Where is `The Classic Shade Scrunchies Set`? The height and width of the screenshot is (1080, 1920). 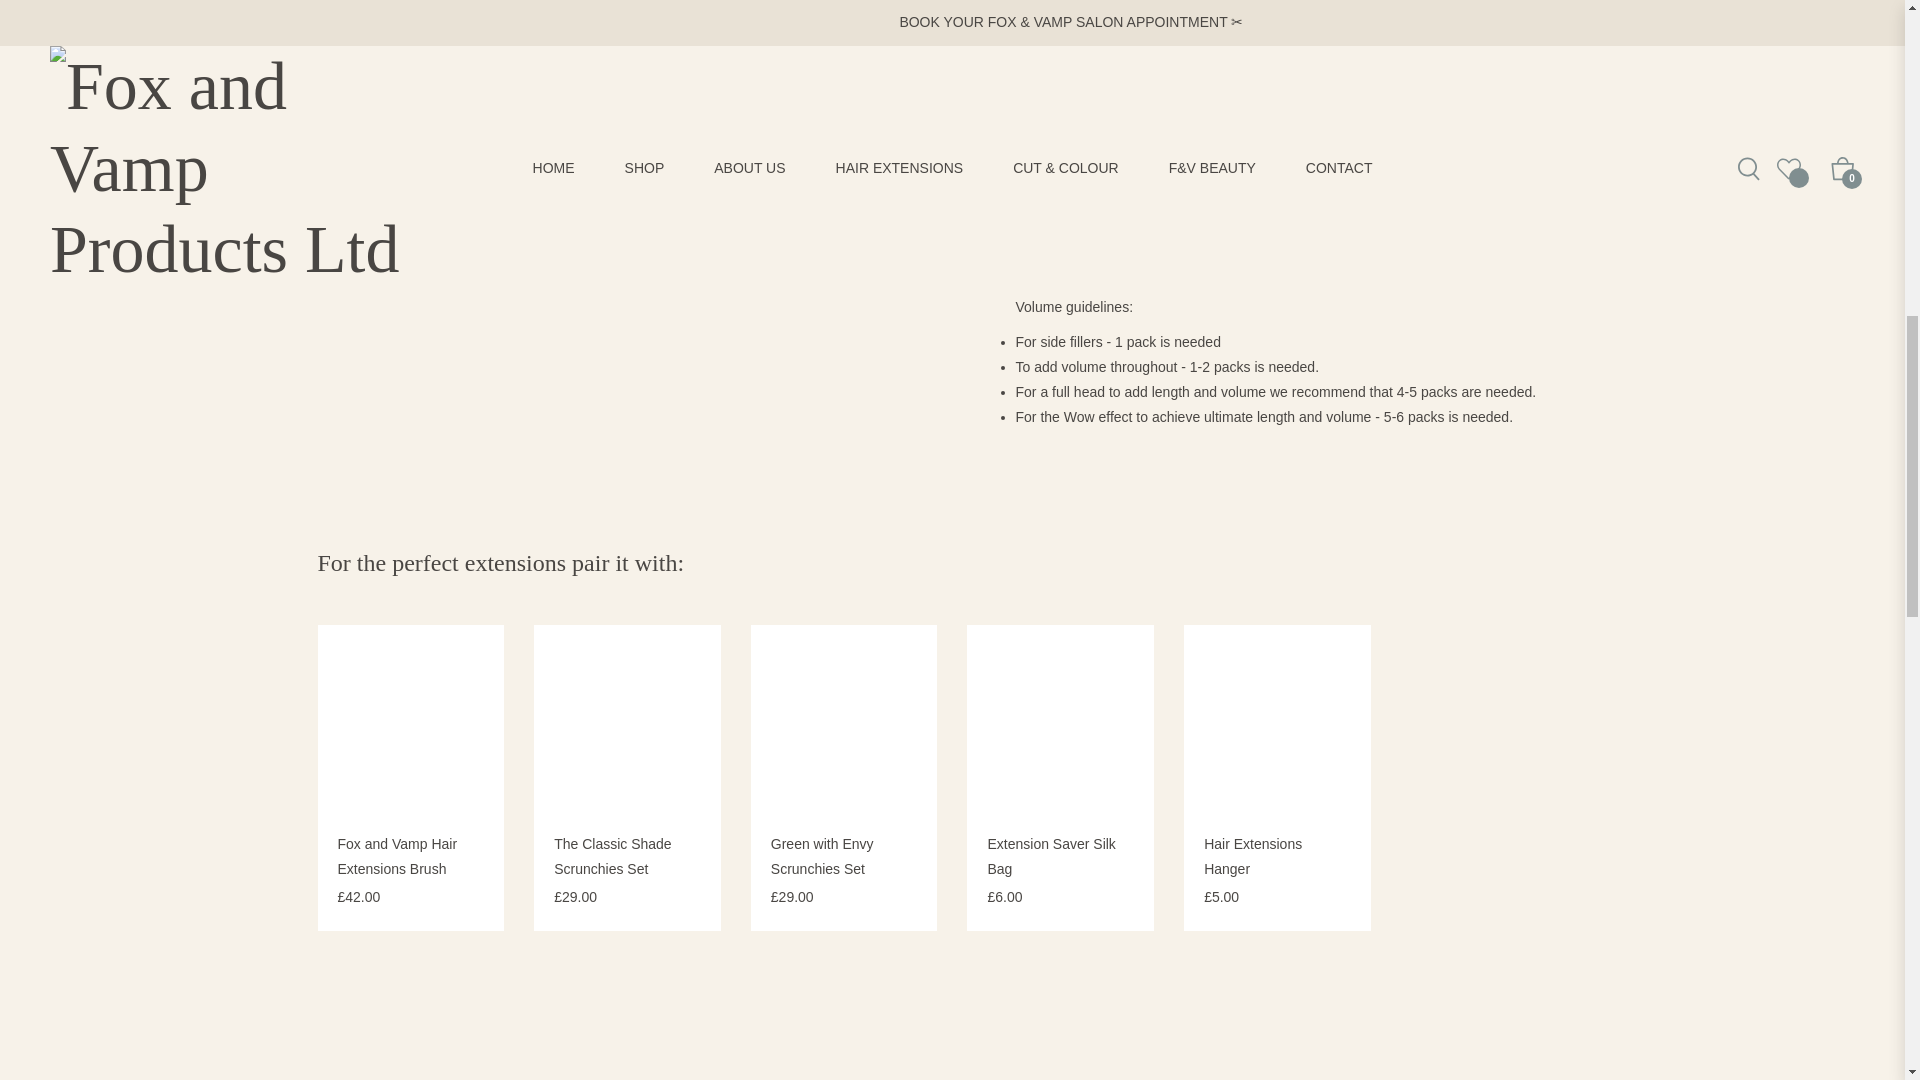
The Classic Shade Scrunchies Set is located at coordinates (613, 856).